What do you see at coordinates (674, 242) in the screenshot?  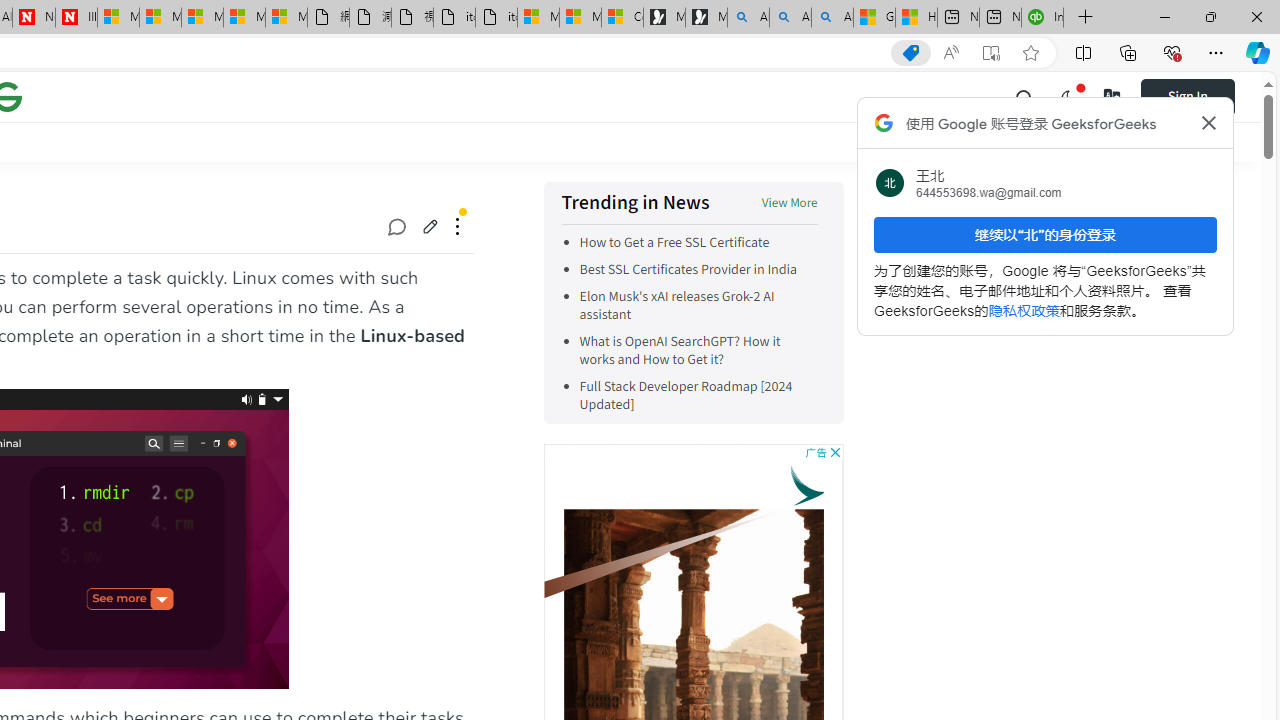 I see `How to Get a Free SSL Certificate` at bounding box center [674, 242].